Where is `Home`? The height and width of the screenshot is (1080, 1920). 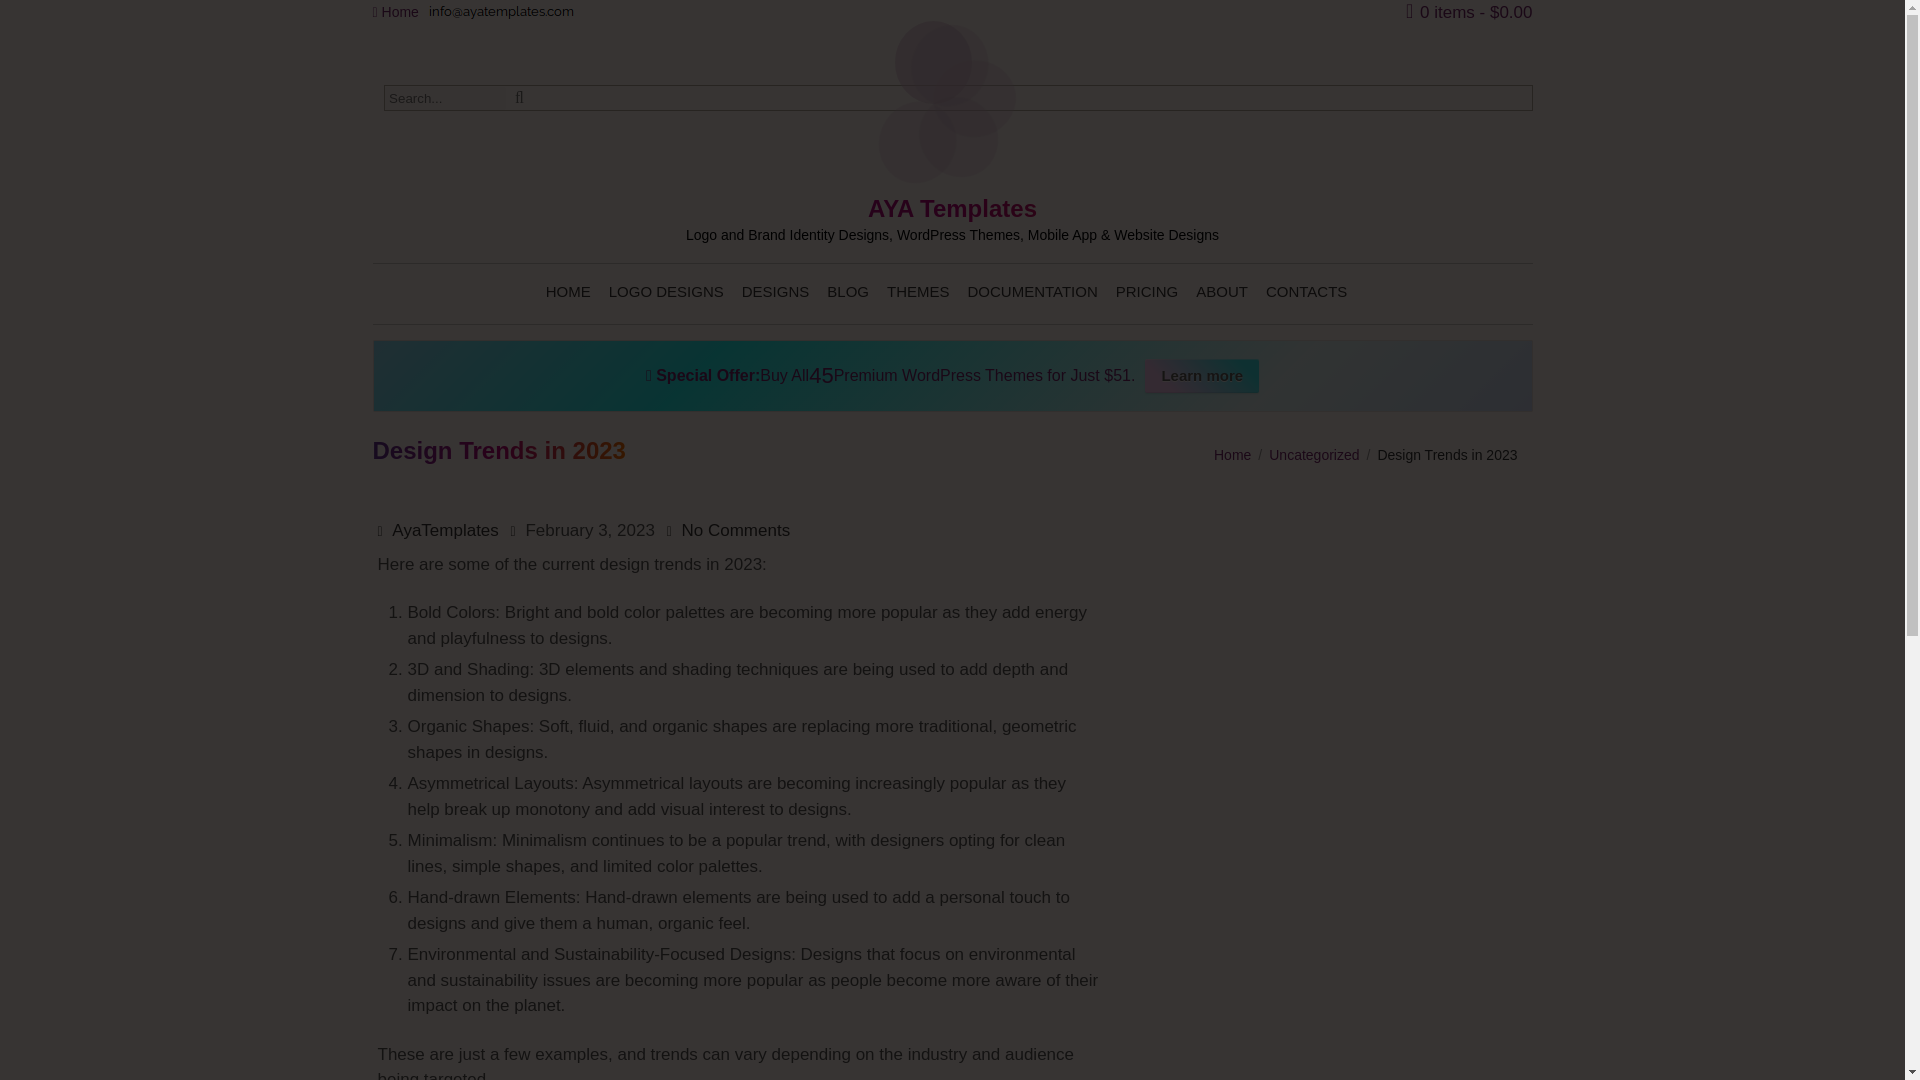 Home is located at coordinates (1232, 455).